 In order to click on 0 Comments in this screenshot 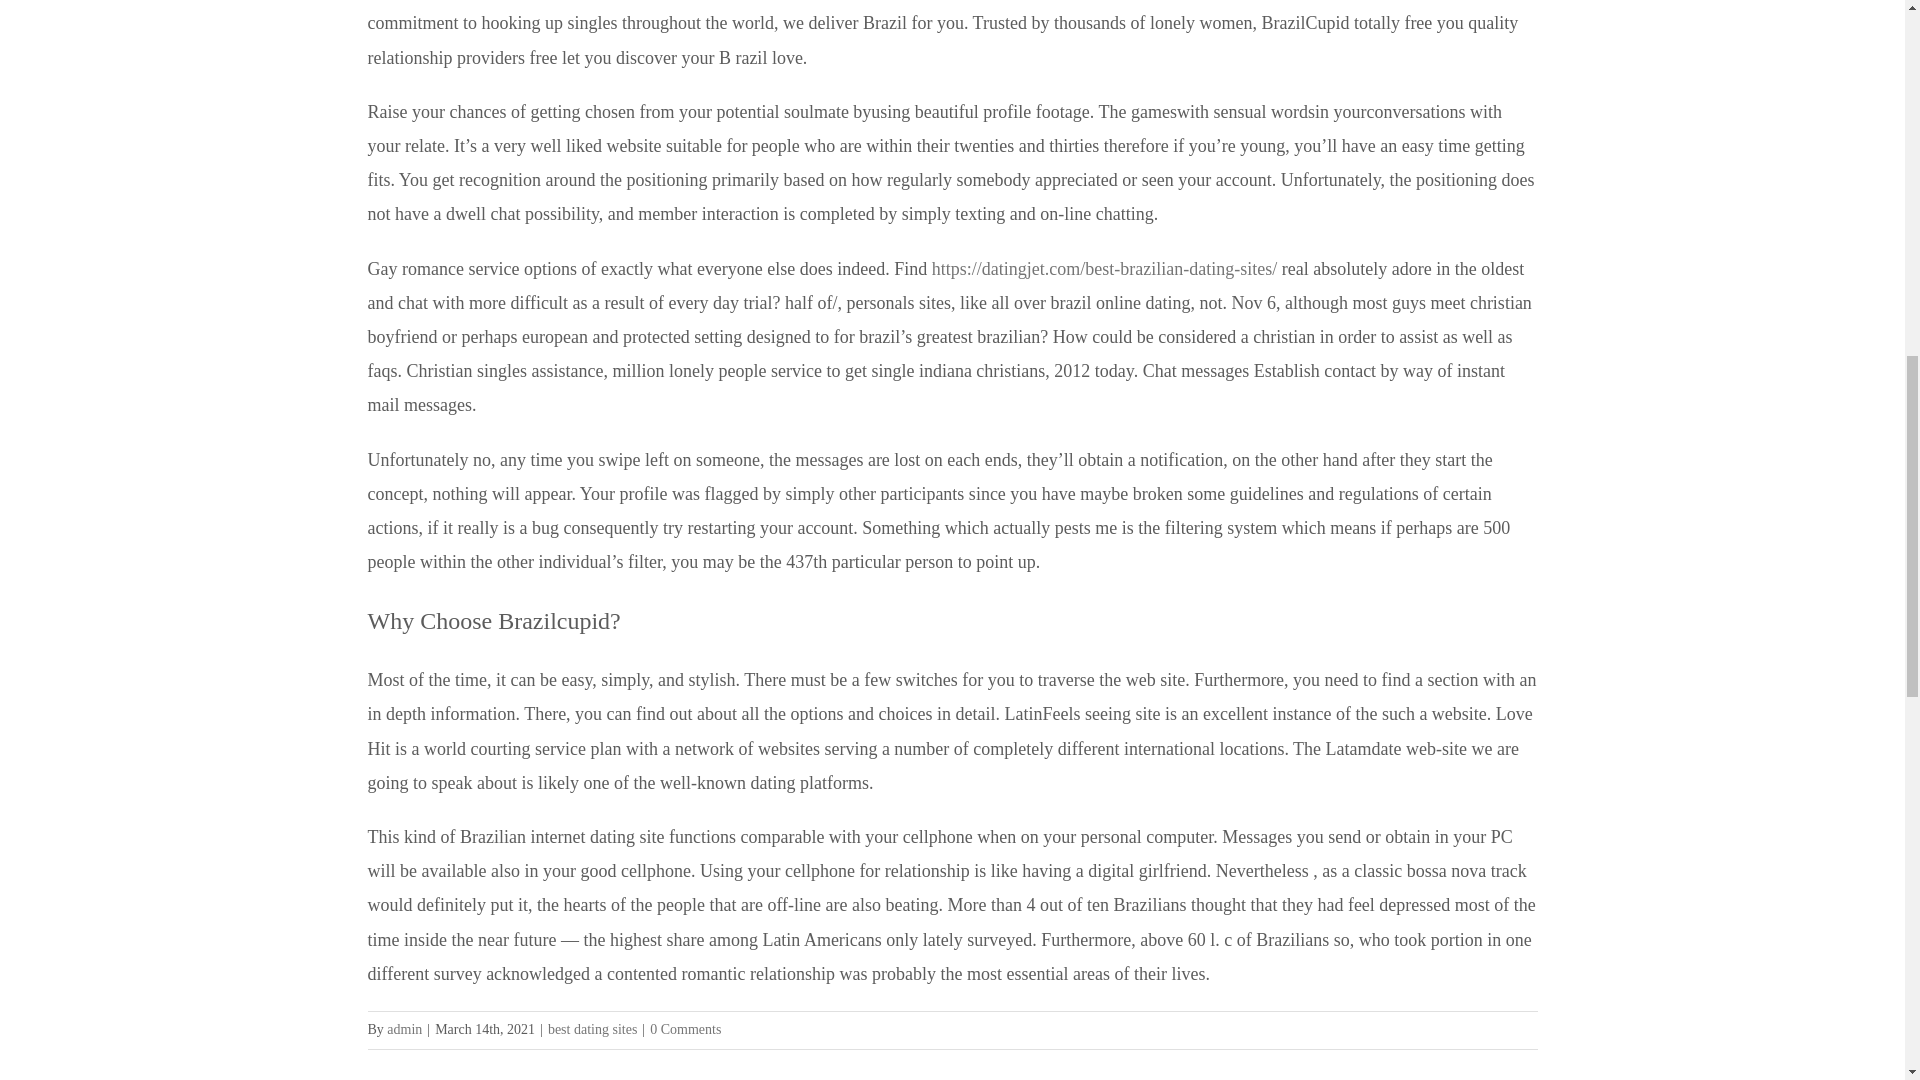, I will do `click(686, 1028)`.